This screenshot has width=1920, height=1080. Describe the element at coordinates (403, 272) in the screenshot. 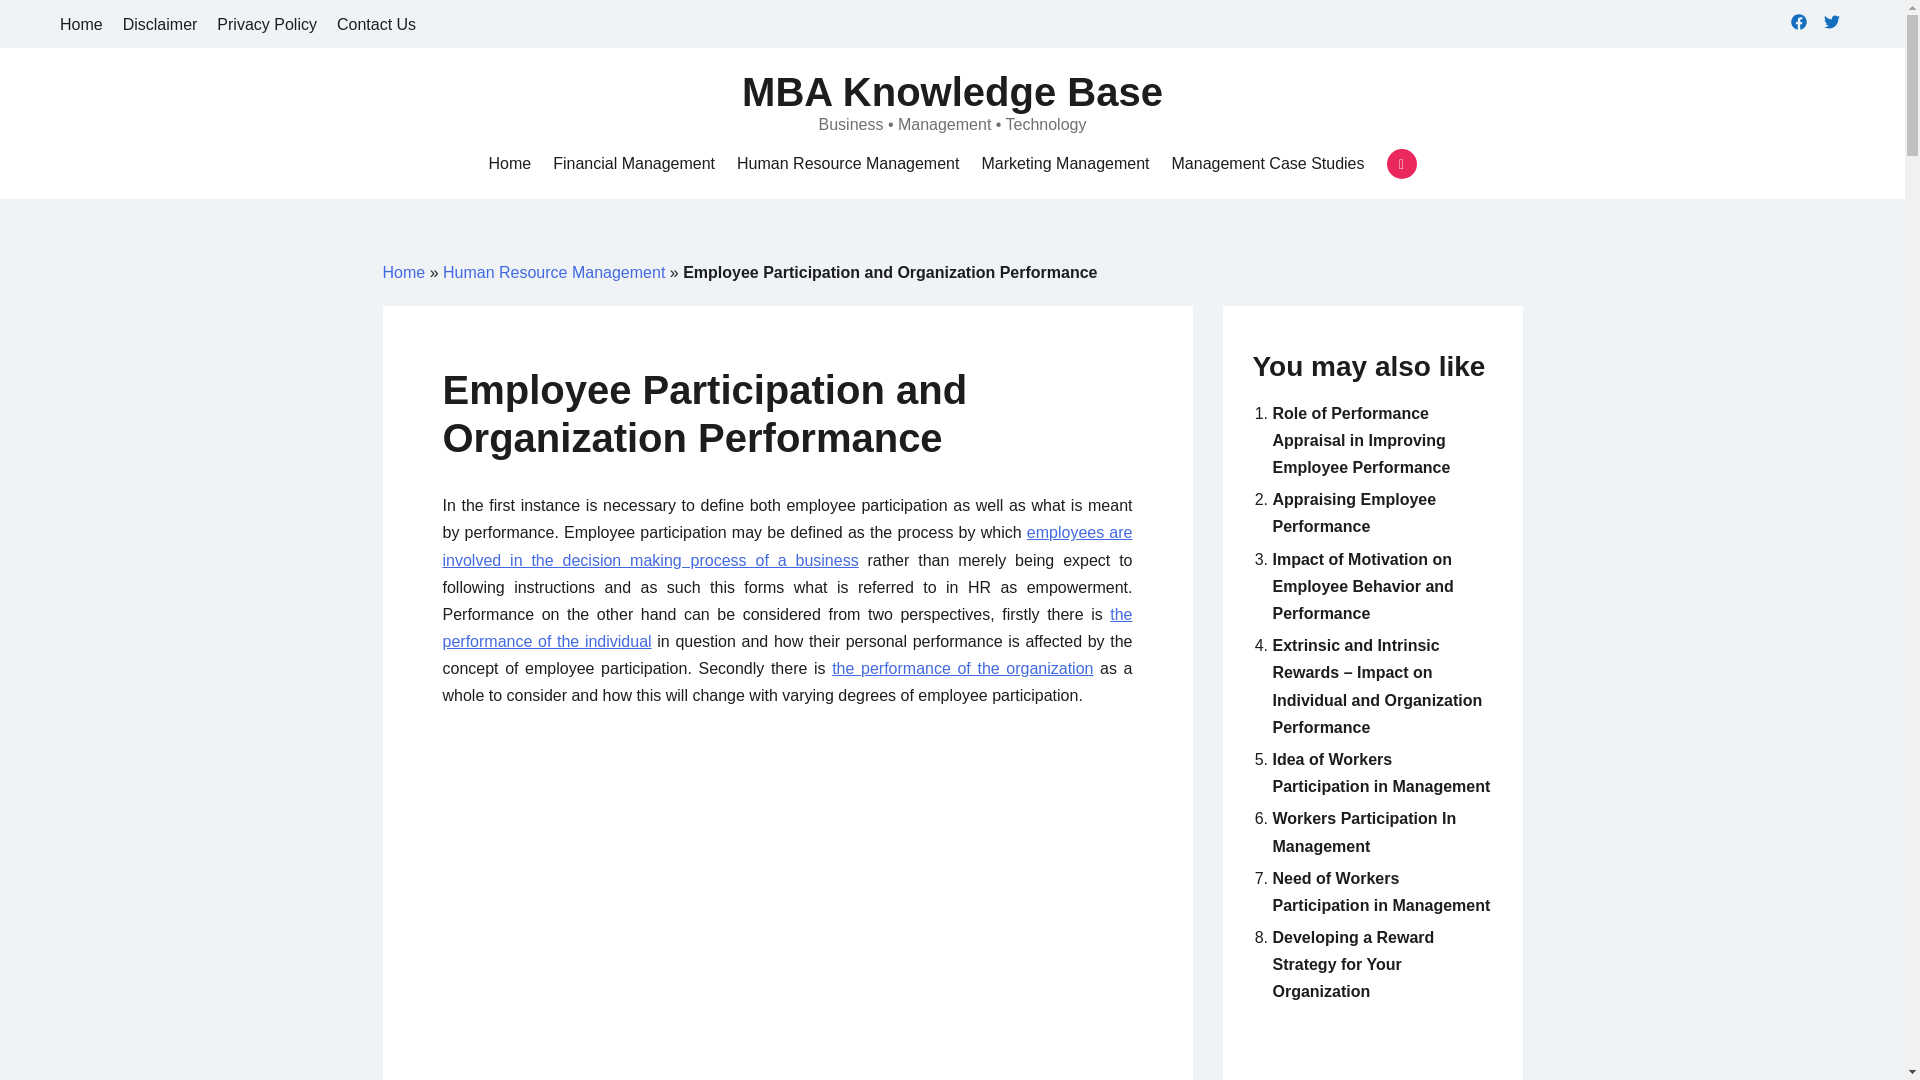

I see `Home` at that location.